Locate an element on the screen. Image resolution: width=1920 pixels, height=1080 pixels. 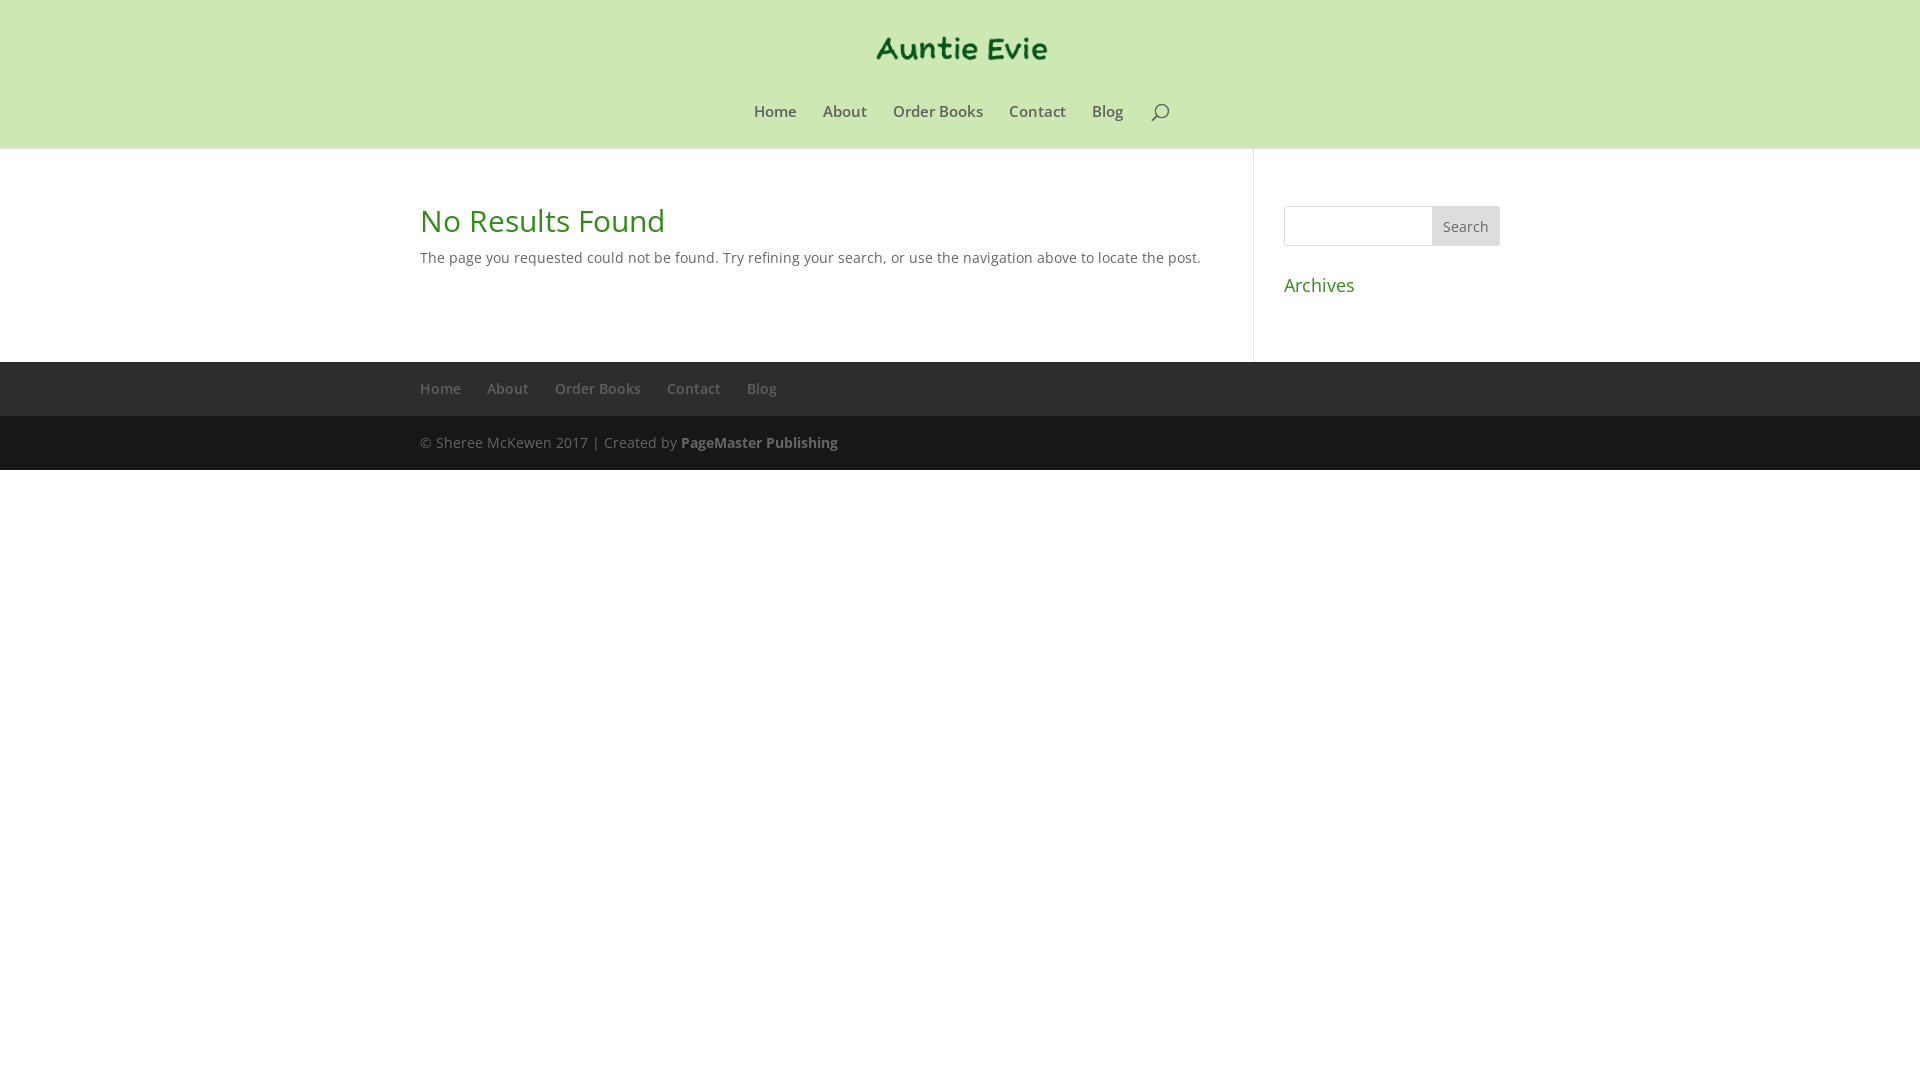
Search is located at coordinates (1466, 226).